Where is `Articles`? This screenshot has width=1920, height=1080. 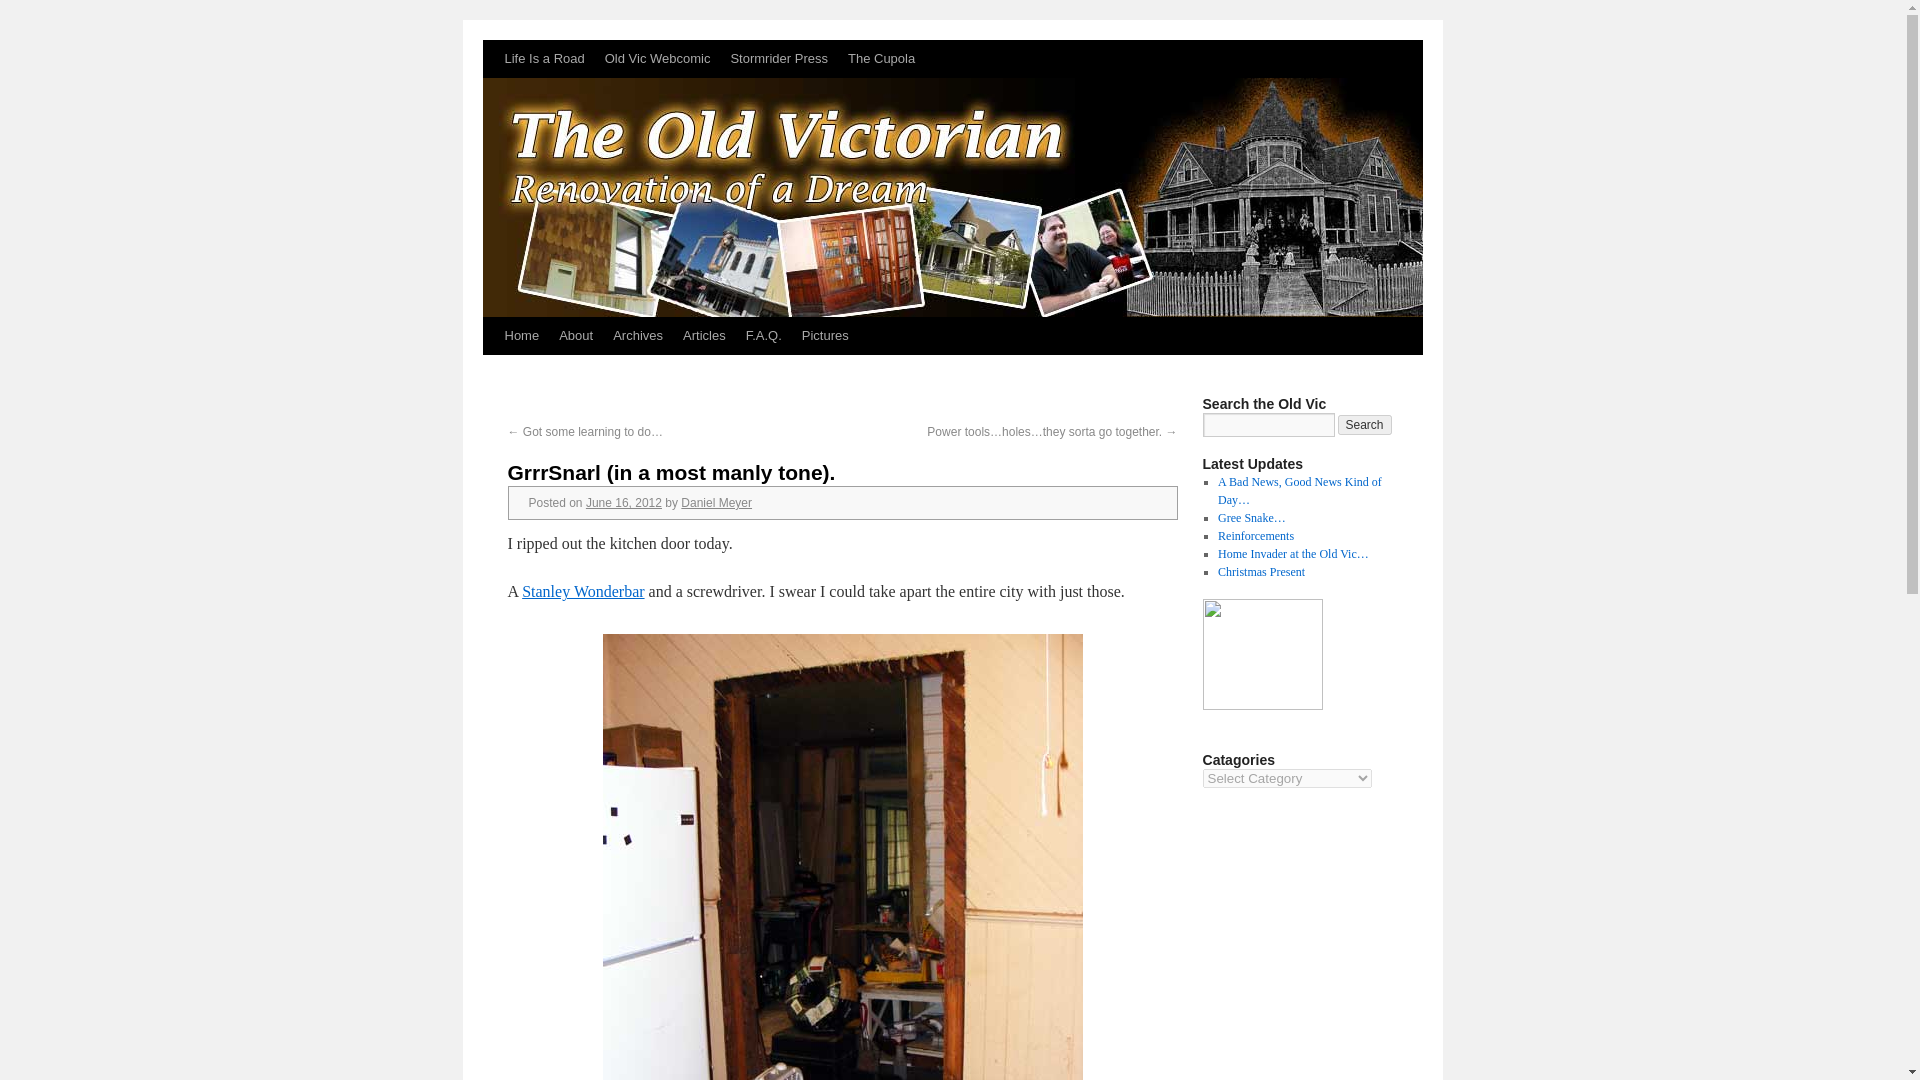
Articles is located at coordinates (704, 336).